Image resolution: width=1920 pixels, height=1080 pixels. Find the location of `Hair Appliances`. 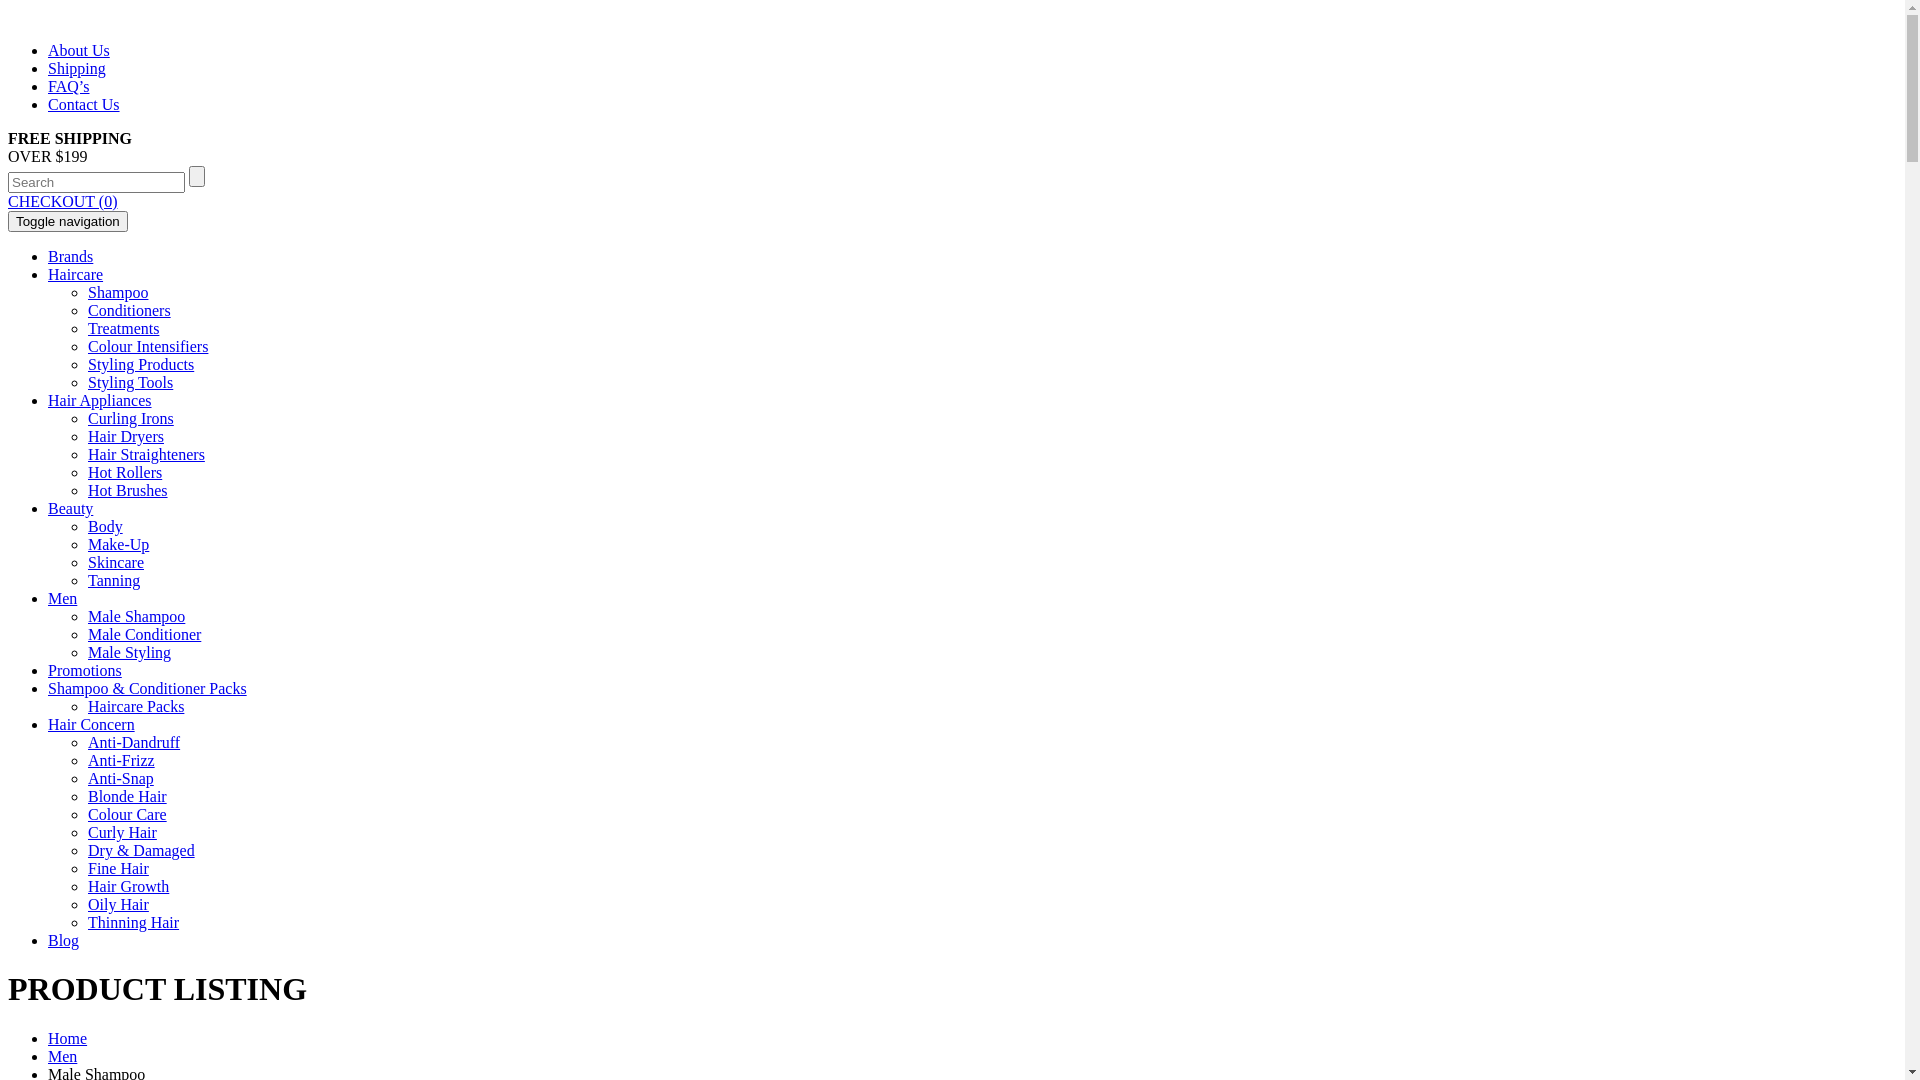

Hair Appliances is located at coordinates (100, 400).